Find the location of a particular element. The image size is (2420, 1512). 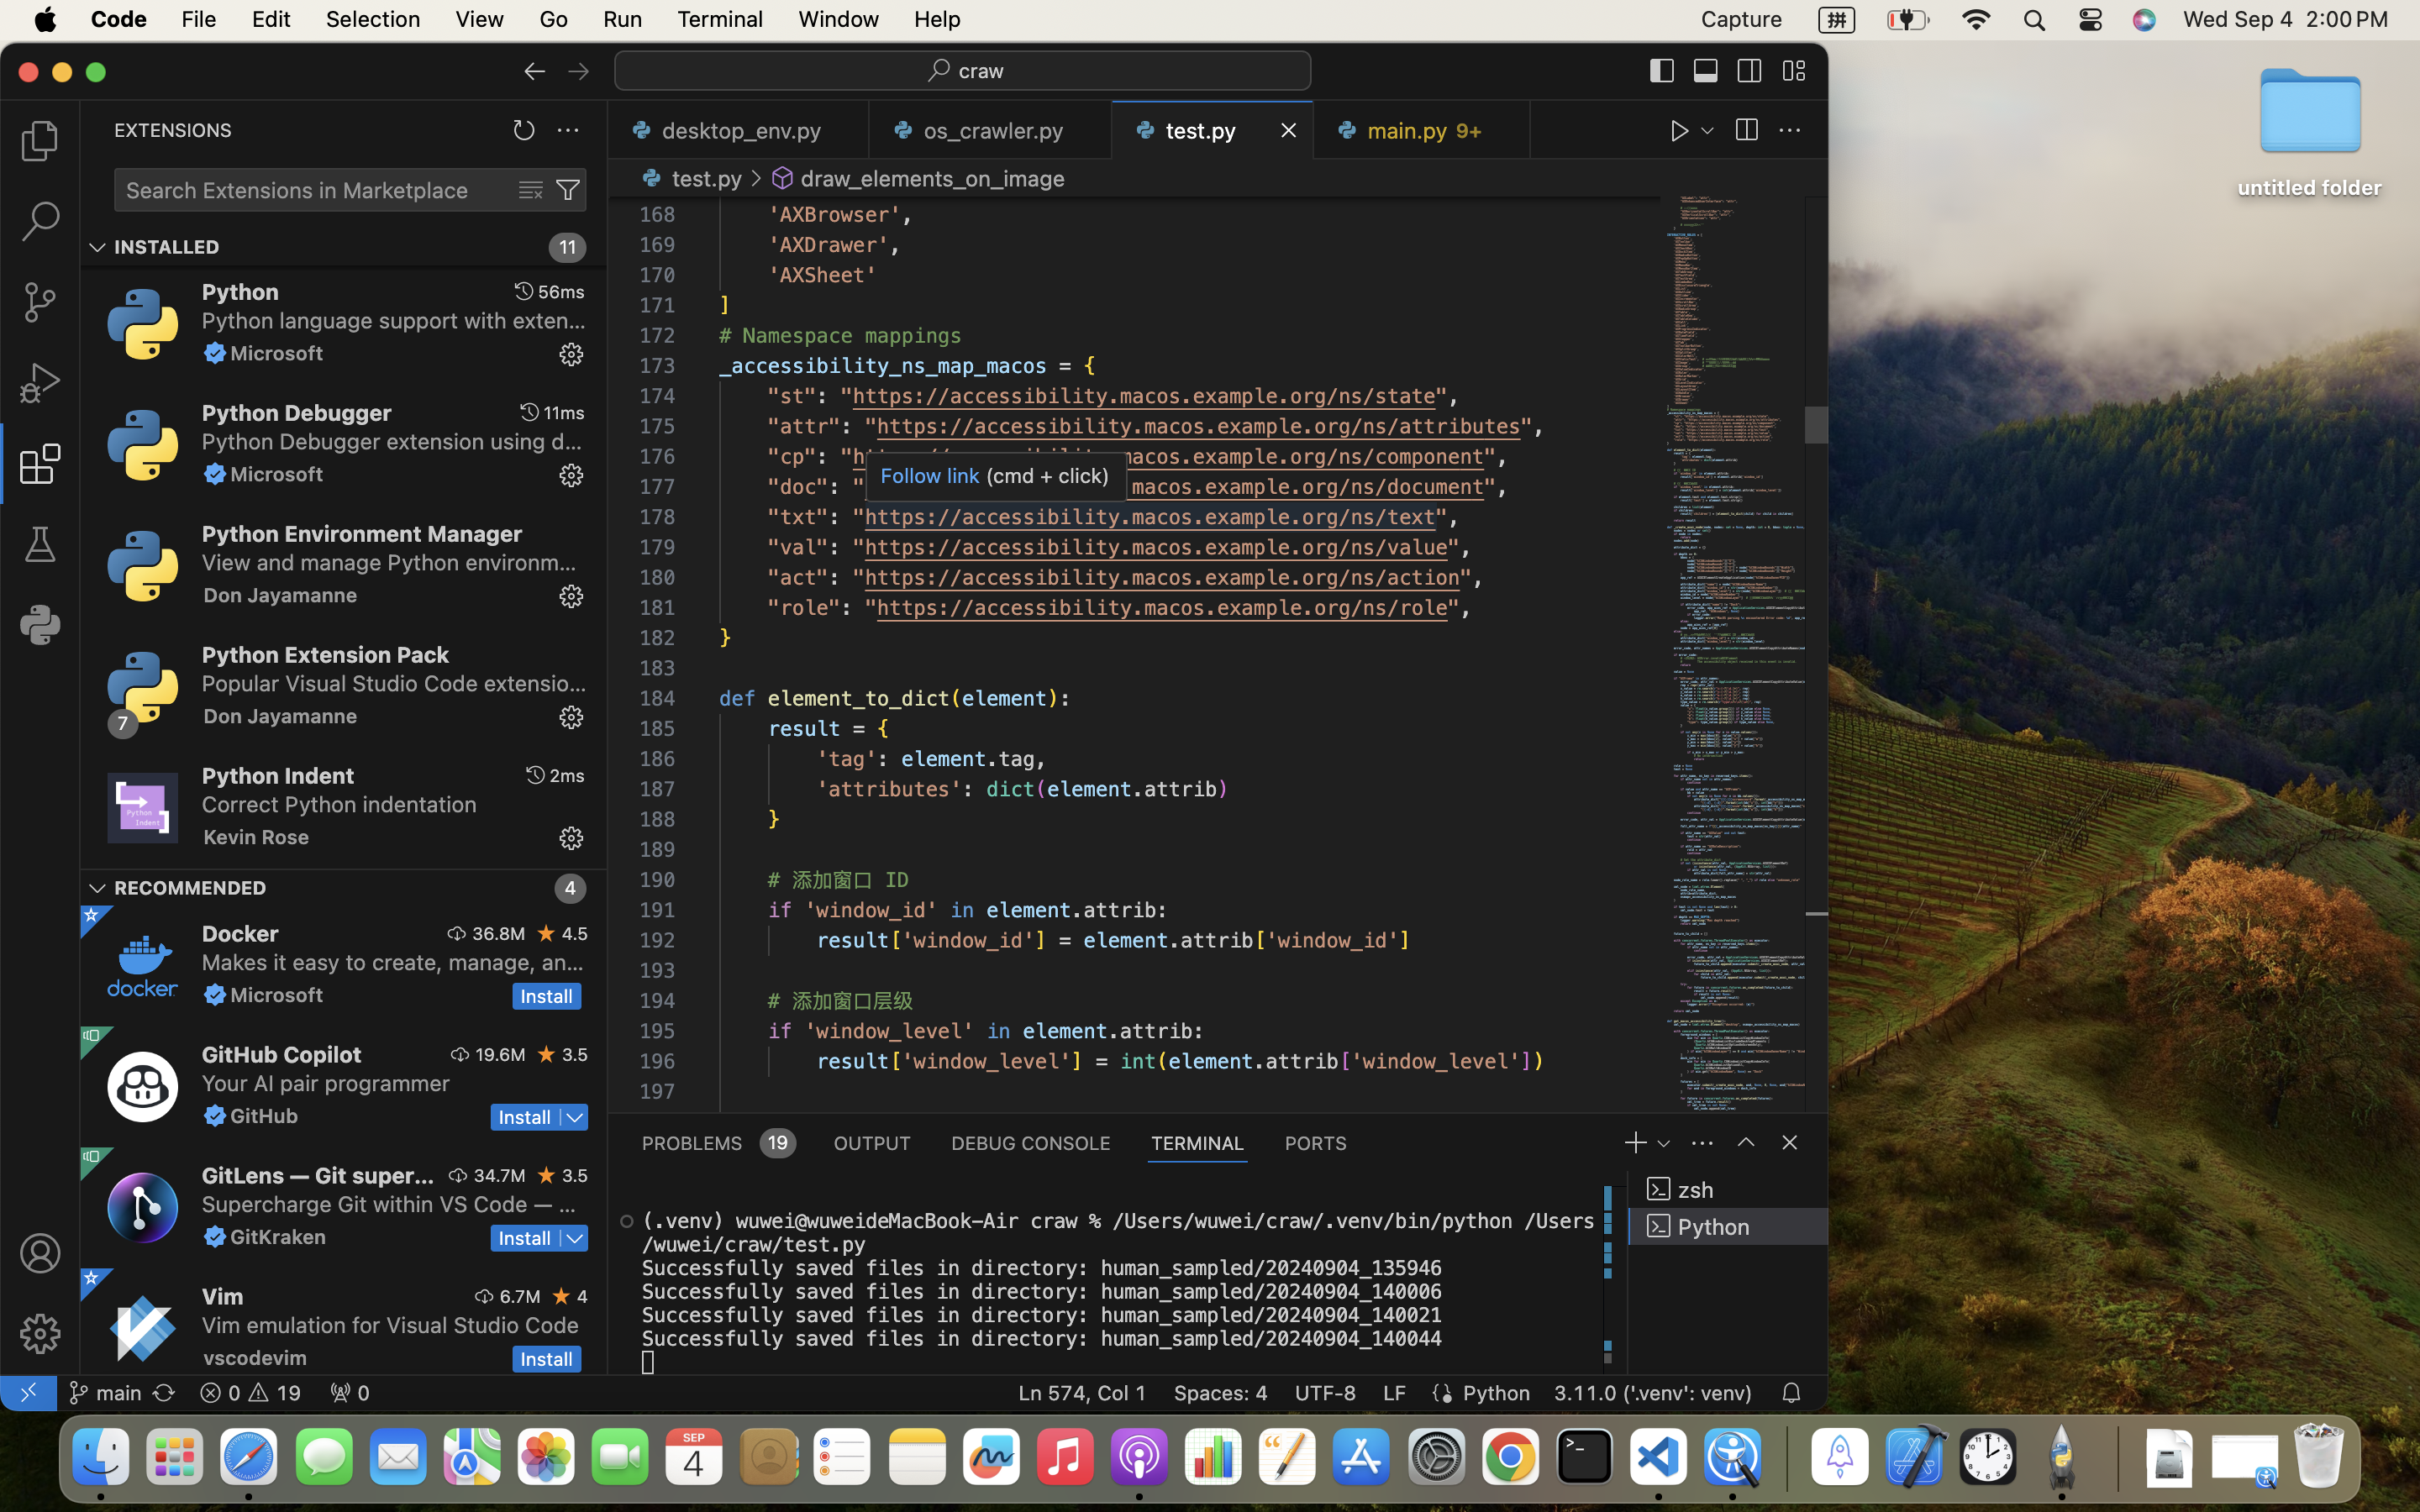

0 os_crawler.py   is located at coordinates (992, 130).